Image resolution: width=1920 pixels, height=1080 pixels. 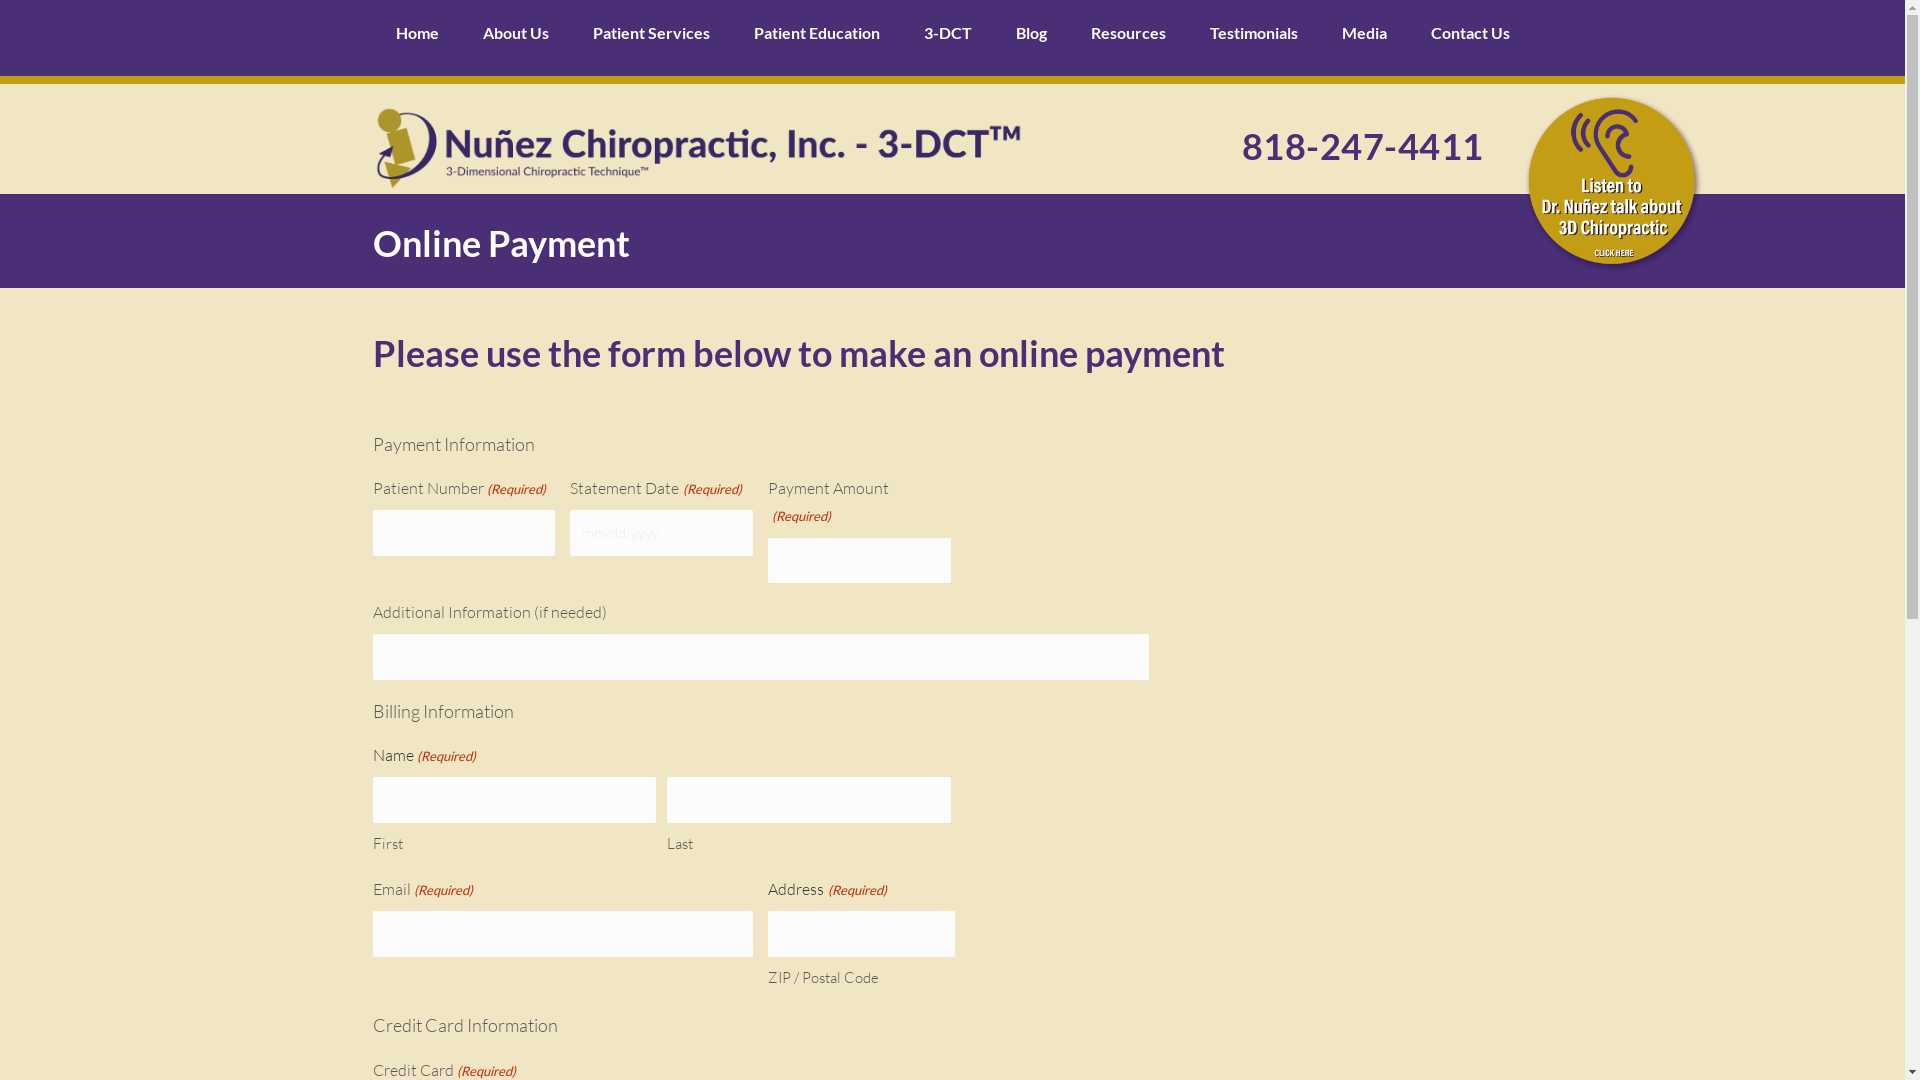 What do you see at coordinates (1614, 184) in the screenshot?
I see `listen-to-dr-nunez` at bounding box center [1614, 184].